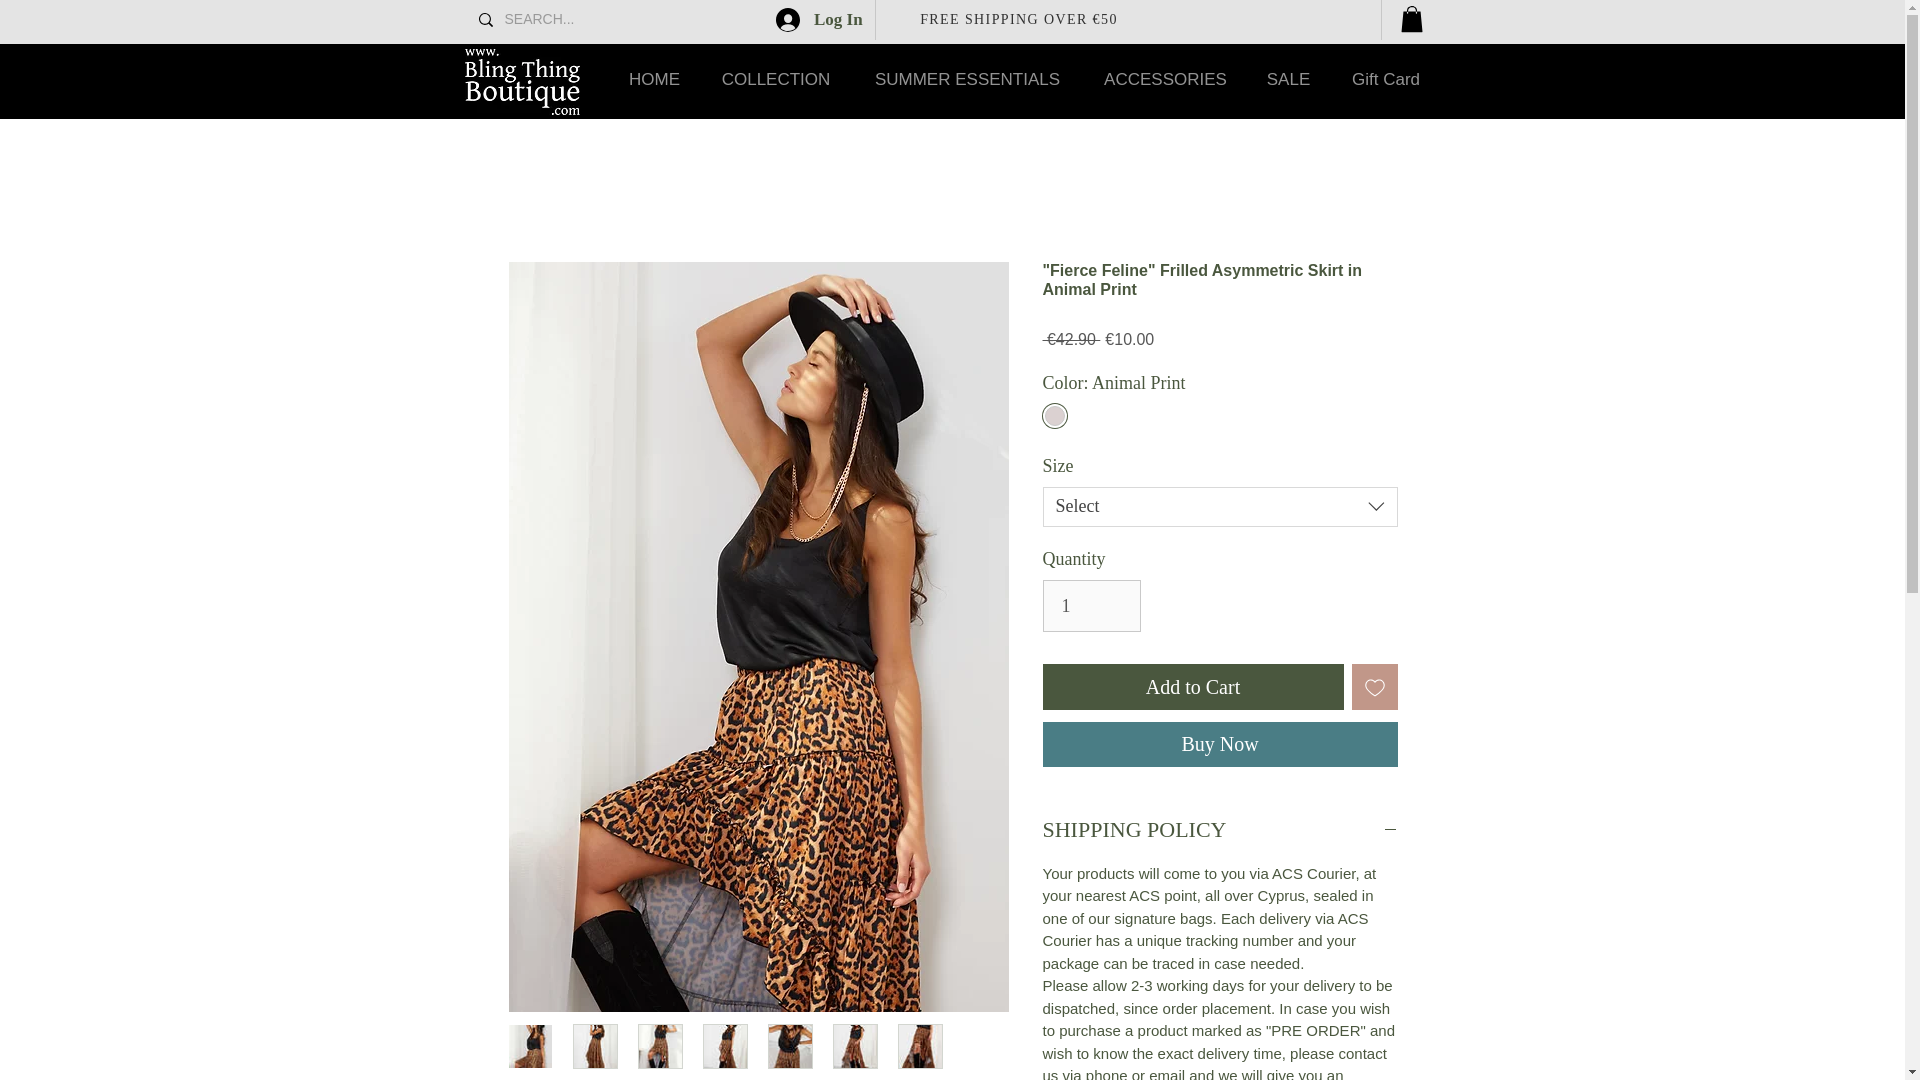  What do you see at coordinates (1386, 79) in the screenshot?
I see `Gift Card` at bounding box center [1386, 79].